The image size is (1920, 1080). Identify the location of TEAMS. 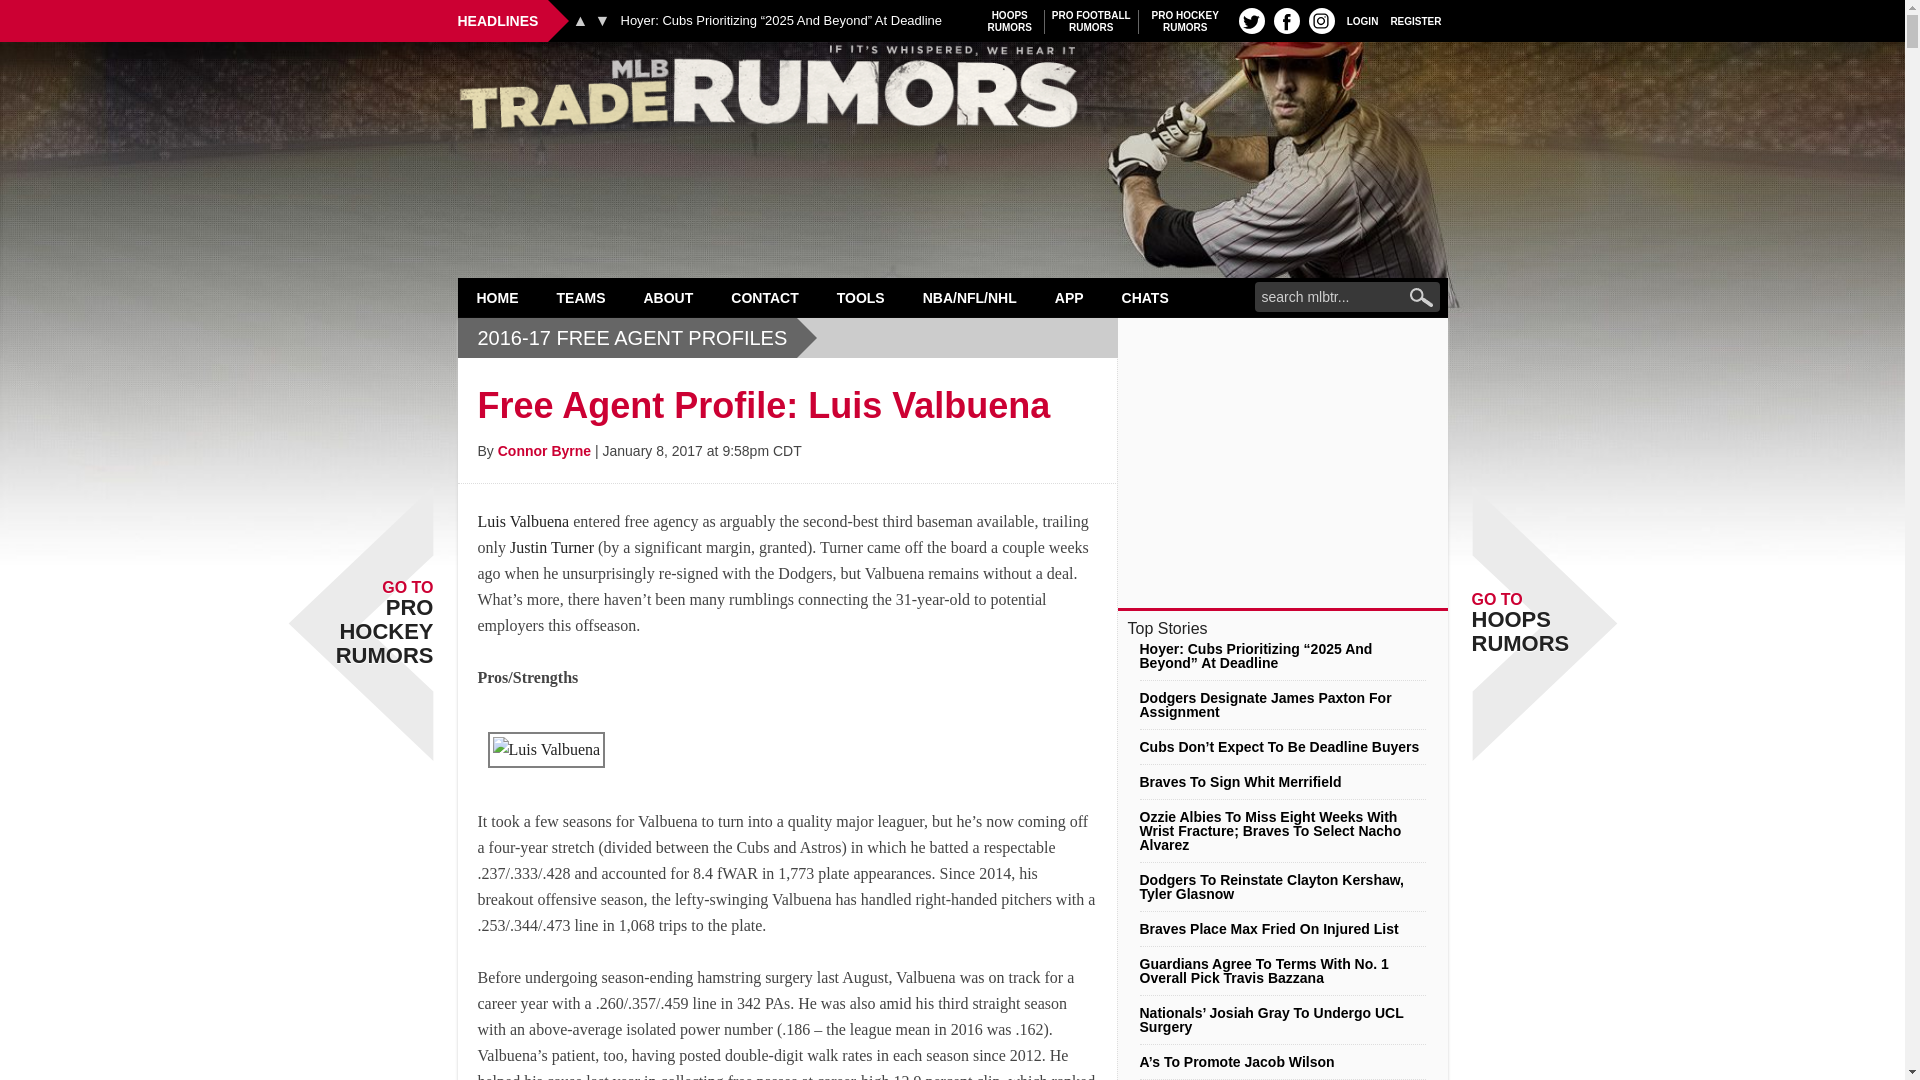
(1010, 21).